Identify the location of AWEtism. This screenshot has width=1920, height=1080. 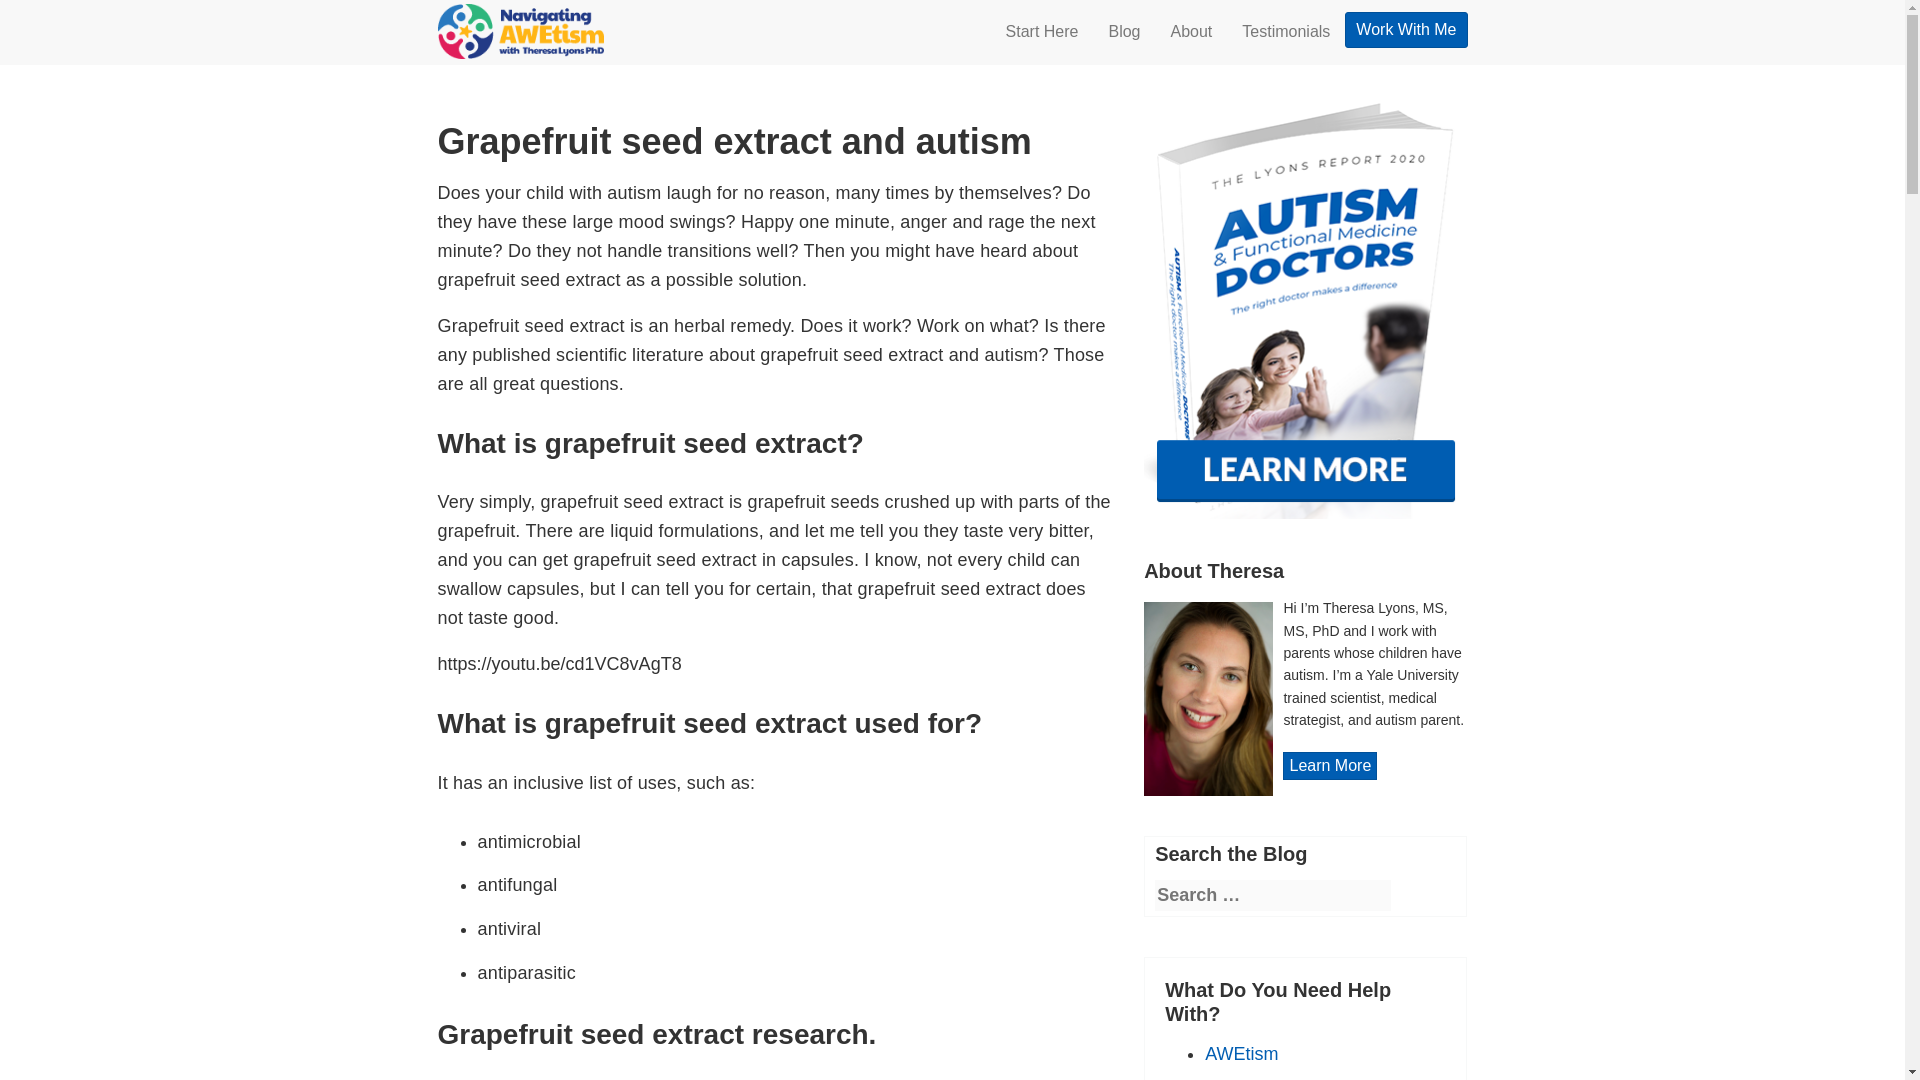
(1242, 1054).